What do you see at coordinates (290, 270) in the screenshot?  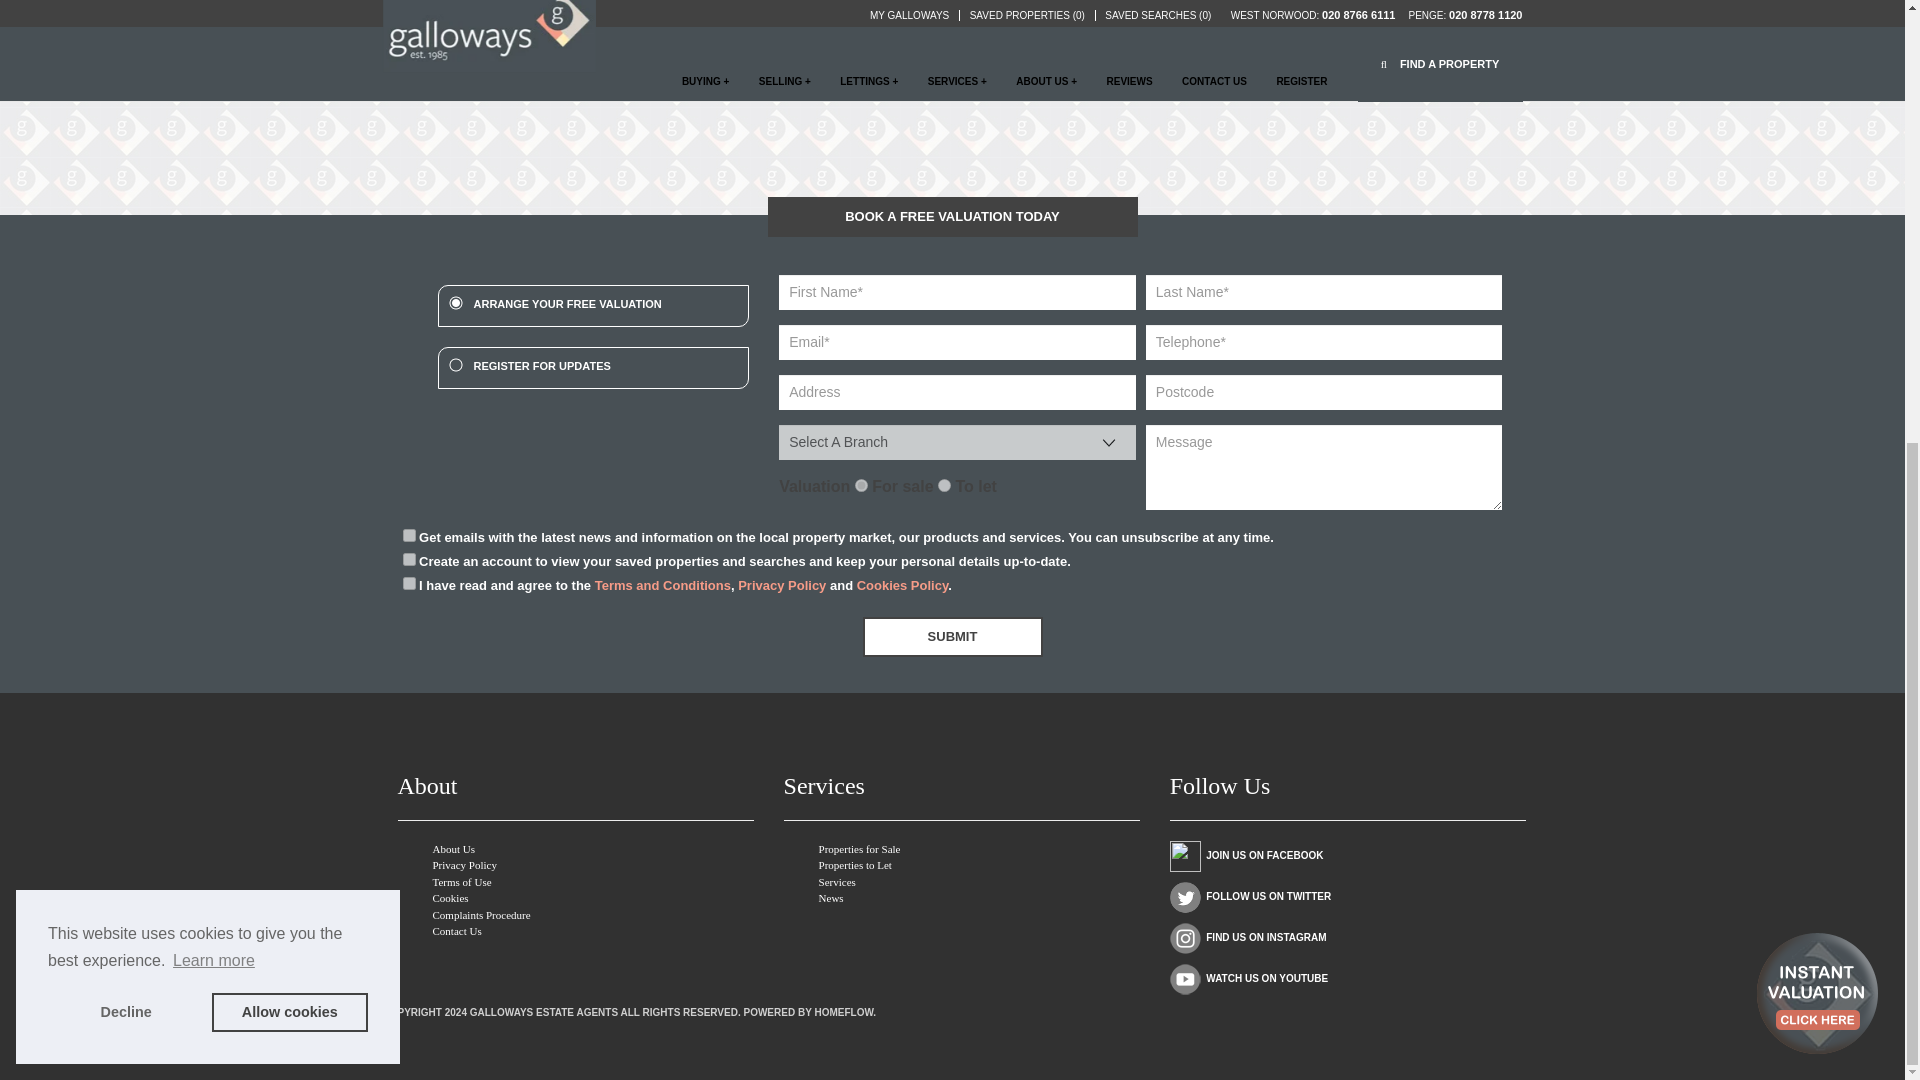 I see `Allow cookies` at bounding box center [290, 270].